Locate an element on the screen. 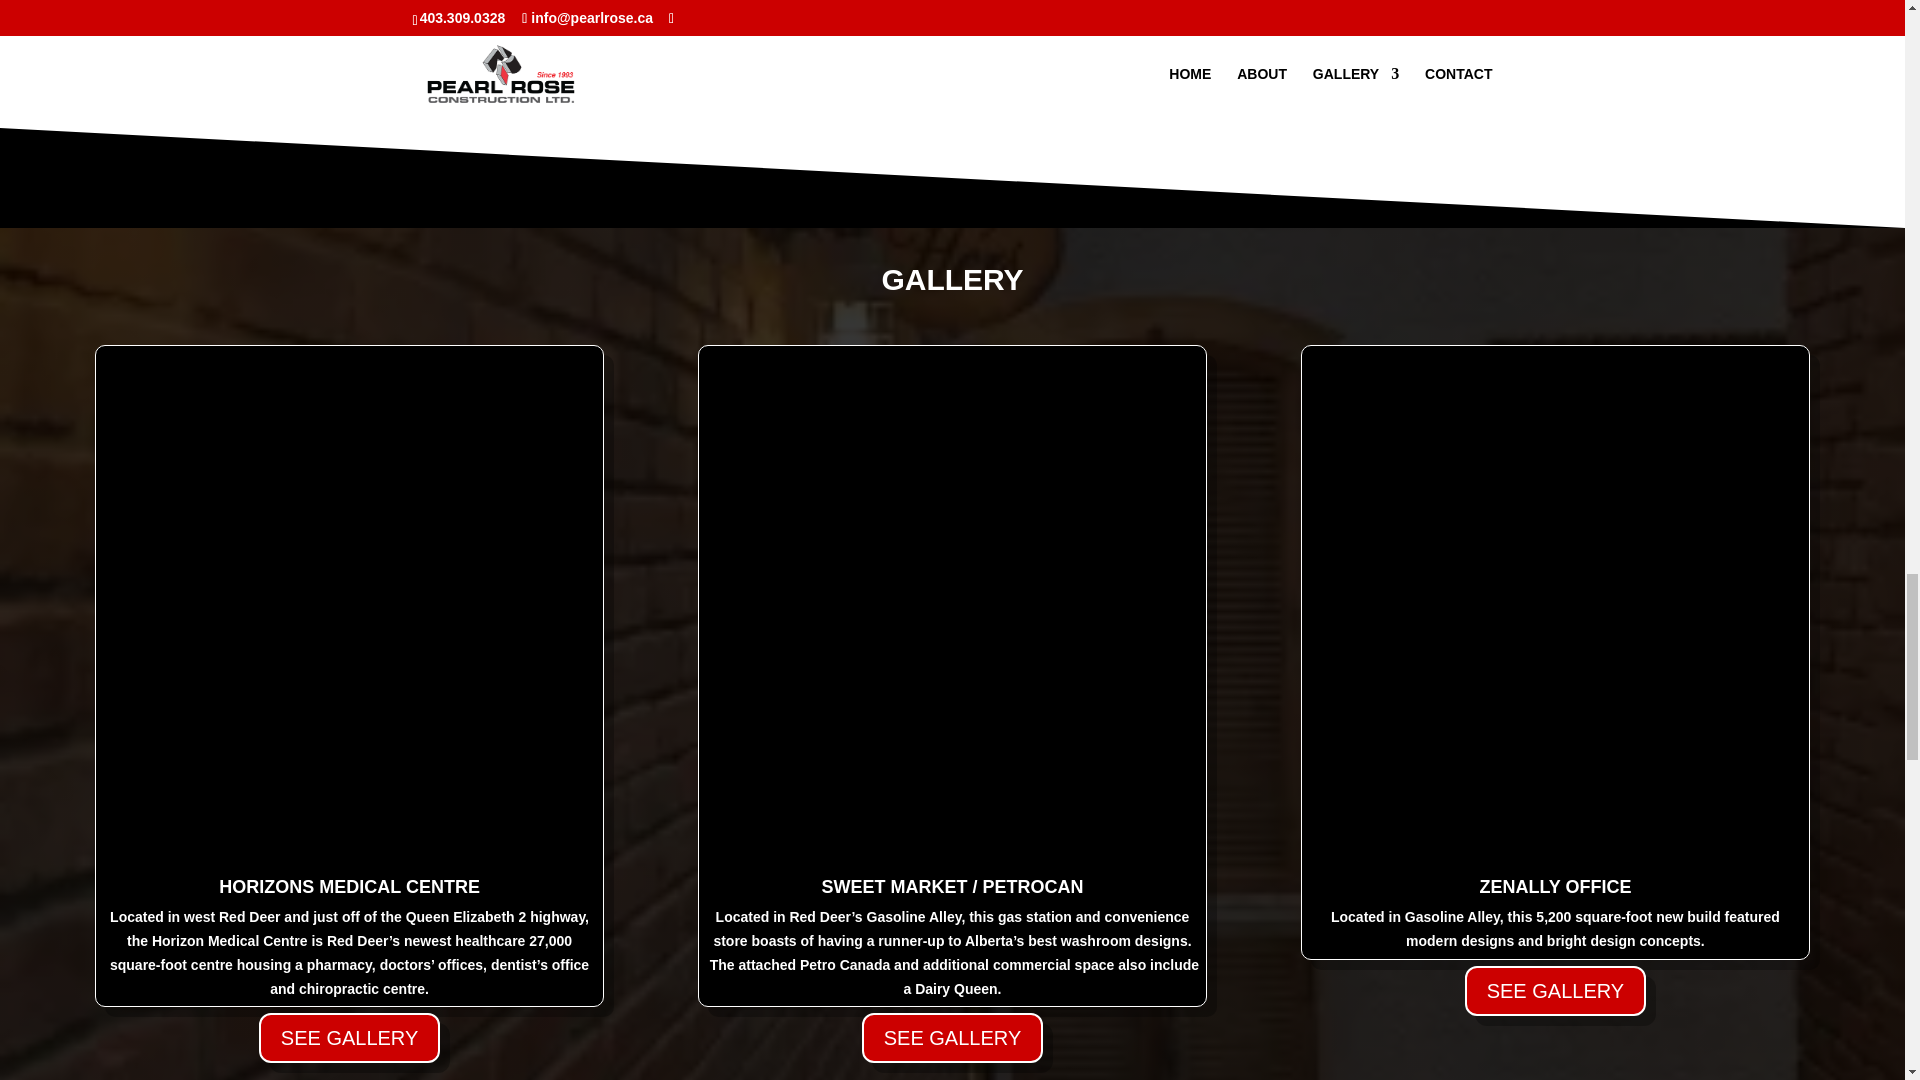  SEE GALLERY is located at coordinates (349, 1038).